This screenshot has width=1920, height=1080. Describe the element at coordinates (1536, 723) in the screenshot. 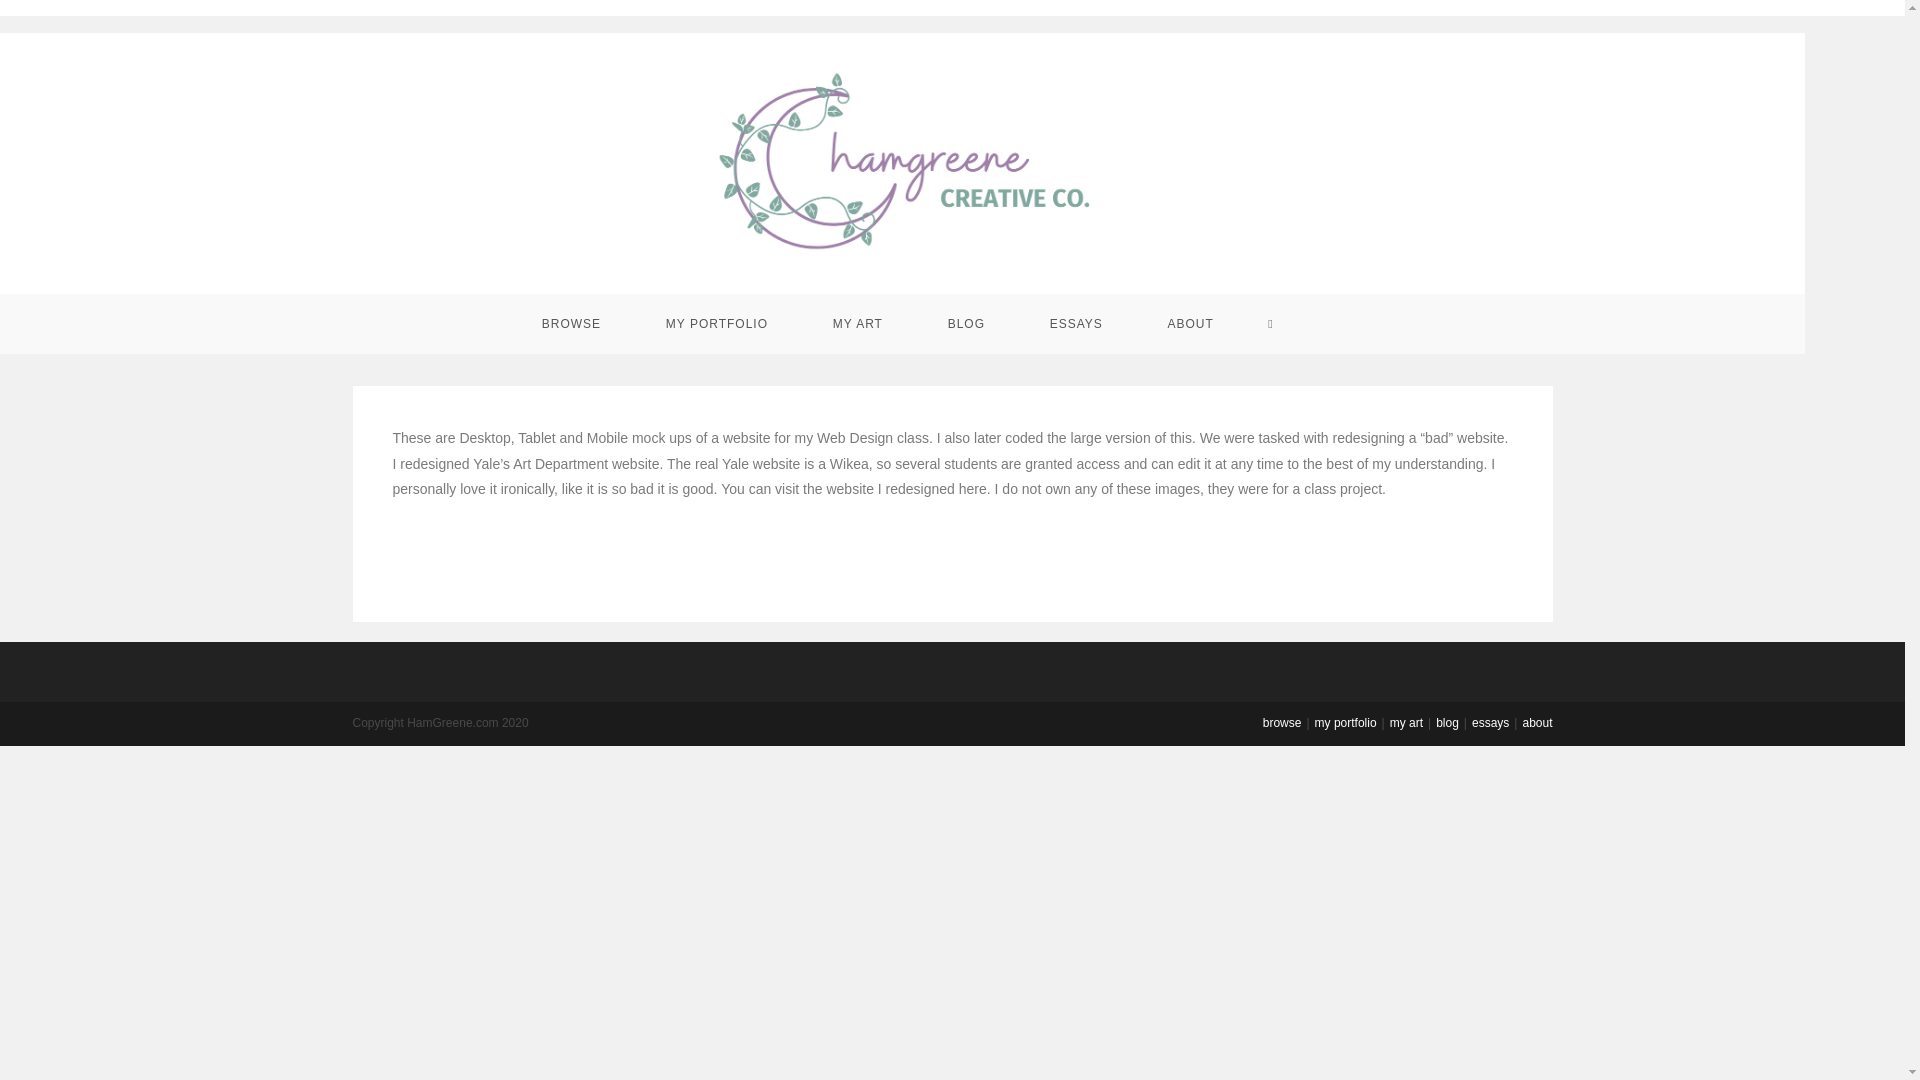

I see `about` at that location.